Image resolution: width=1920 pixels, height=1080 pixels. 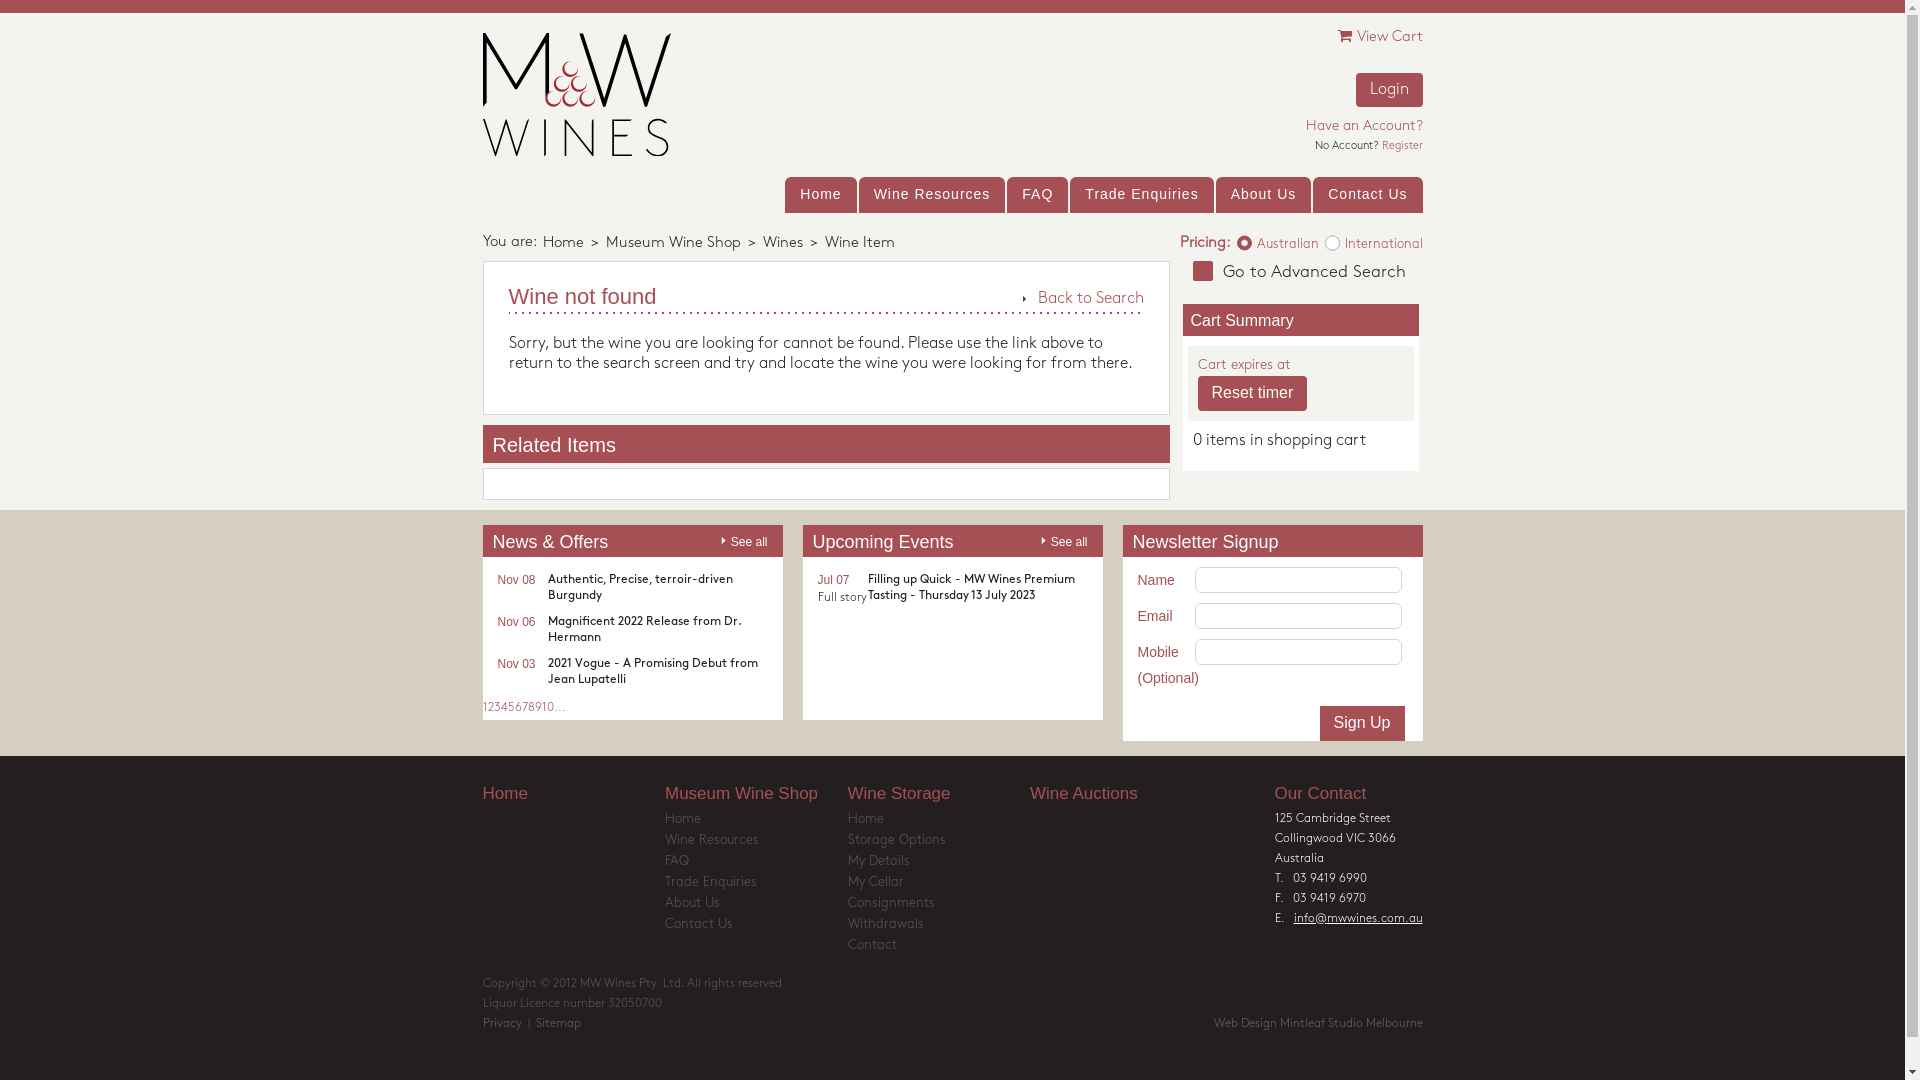 What do you see at coordinates (548, 708) in the screenshot?
I see `10` at bounding box center [548, 708].